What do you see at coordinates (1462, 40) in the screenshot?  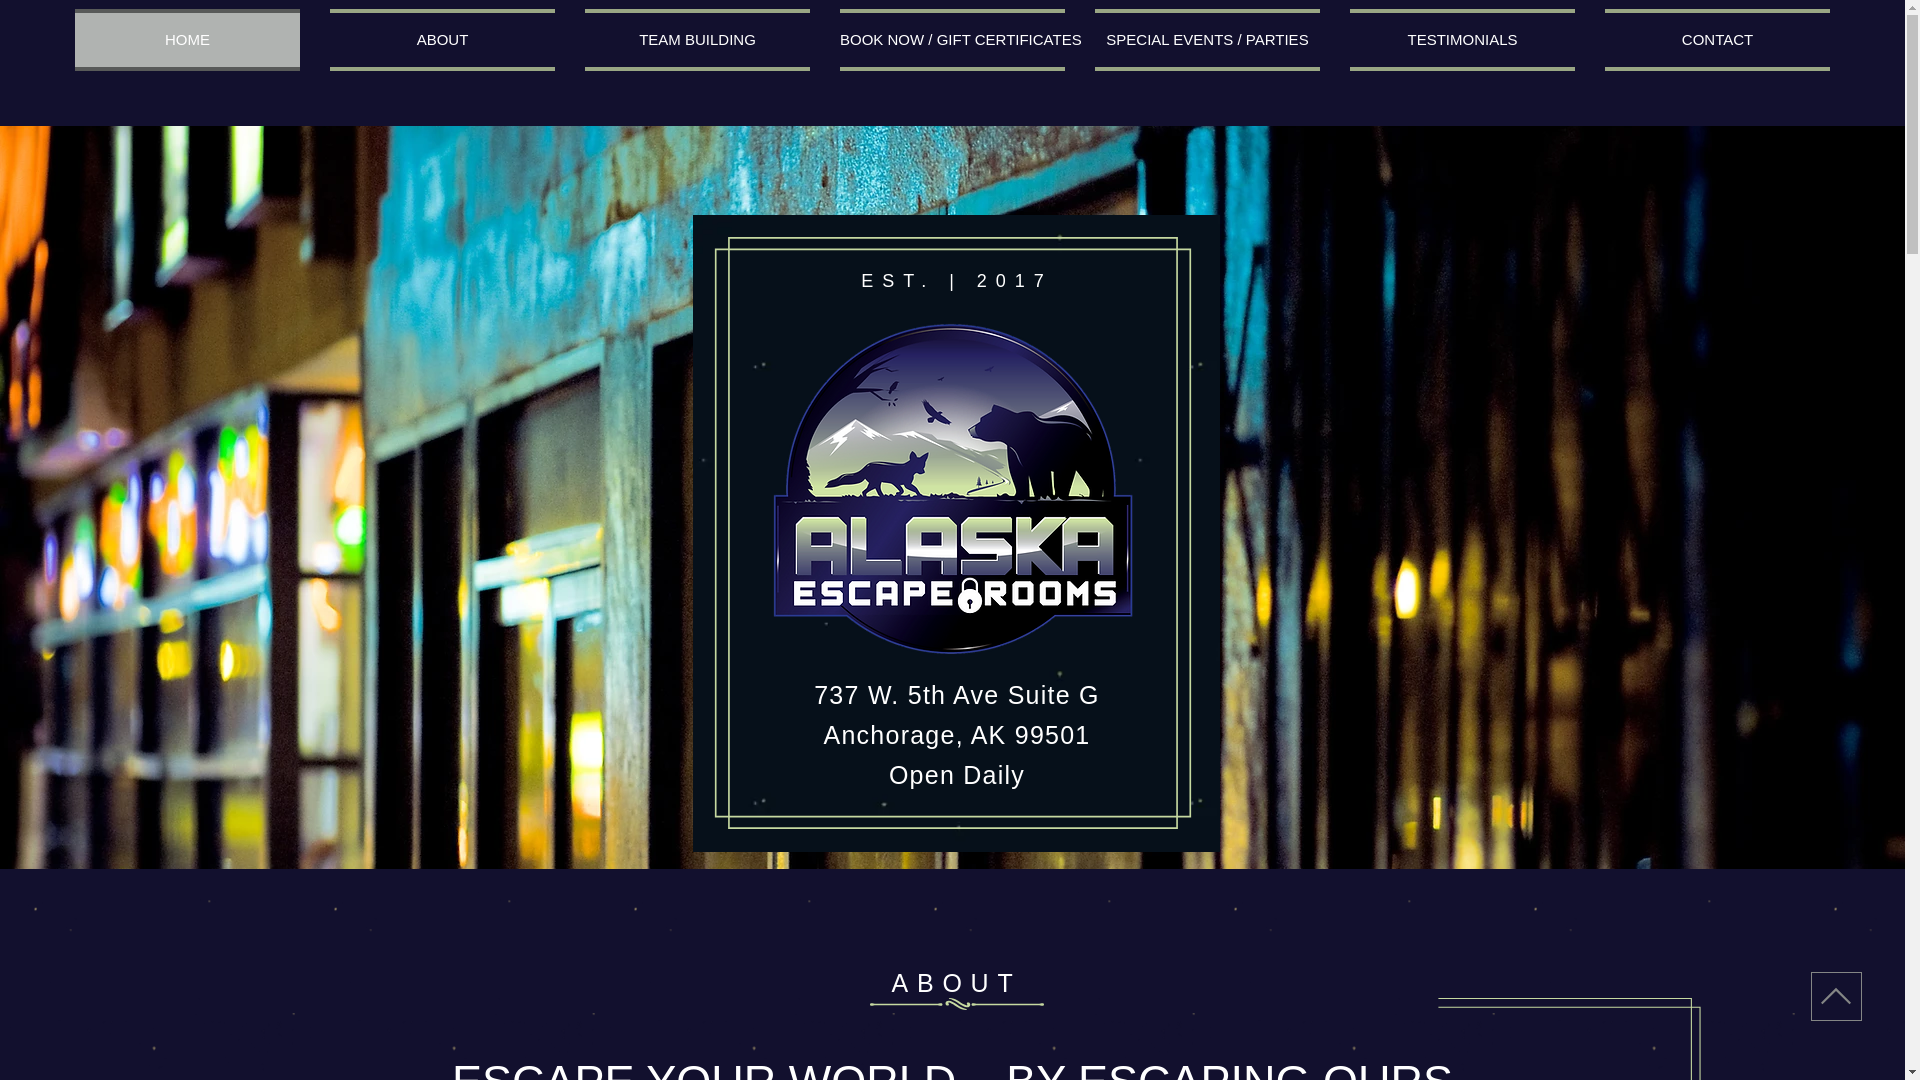 I see `TESTIMONIALS` at bounding box center [1462, 40].